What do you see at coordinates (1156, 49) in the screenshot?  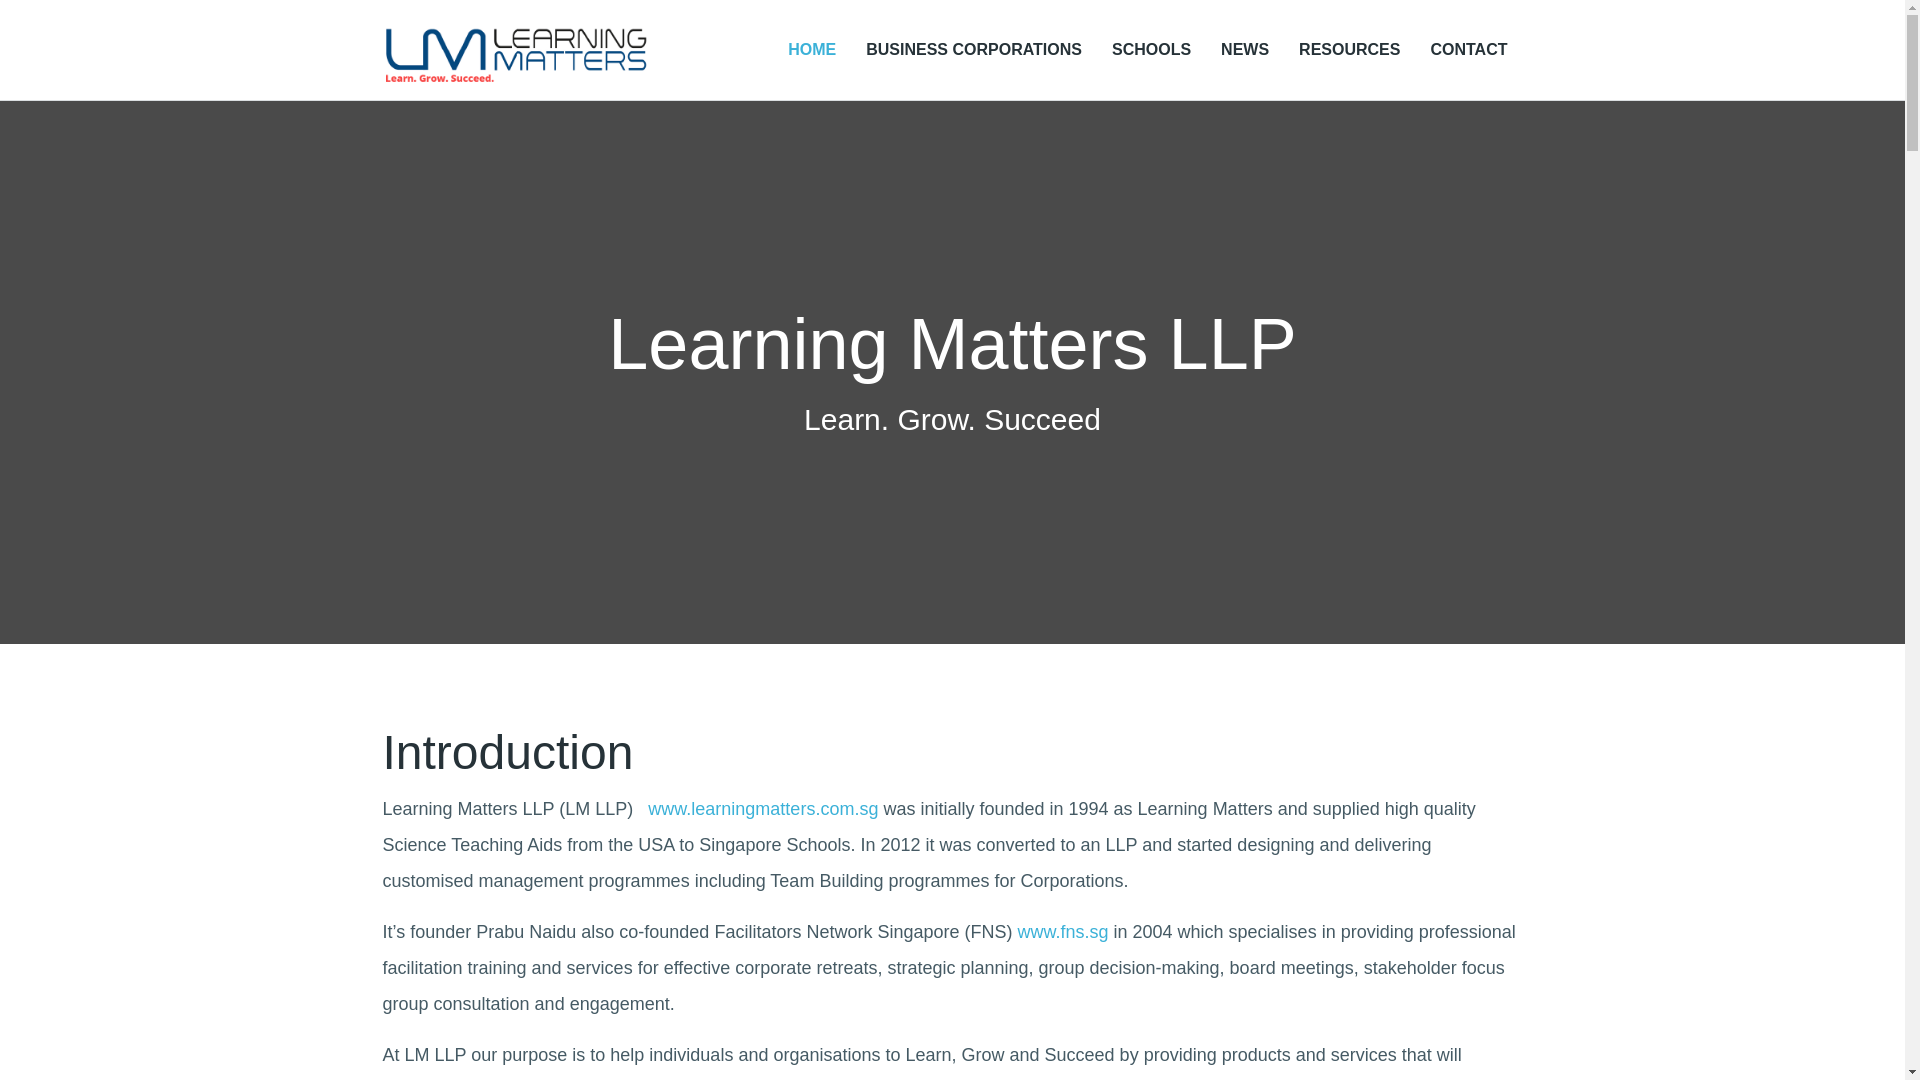 I see `SCHOOLS` at bounding box center [1156, 49].